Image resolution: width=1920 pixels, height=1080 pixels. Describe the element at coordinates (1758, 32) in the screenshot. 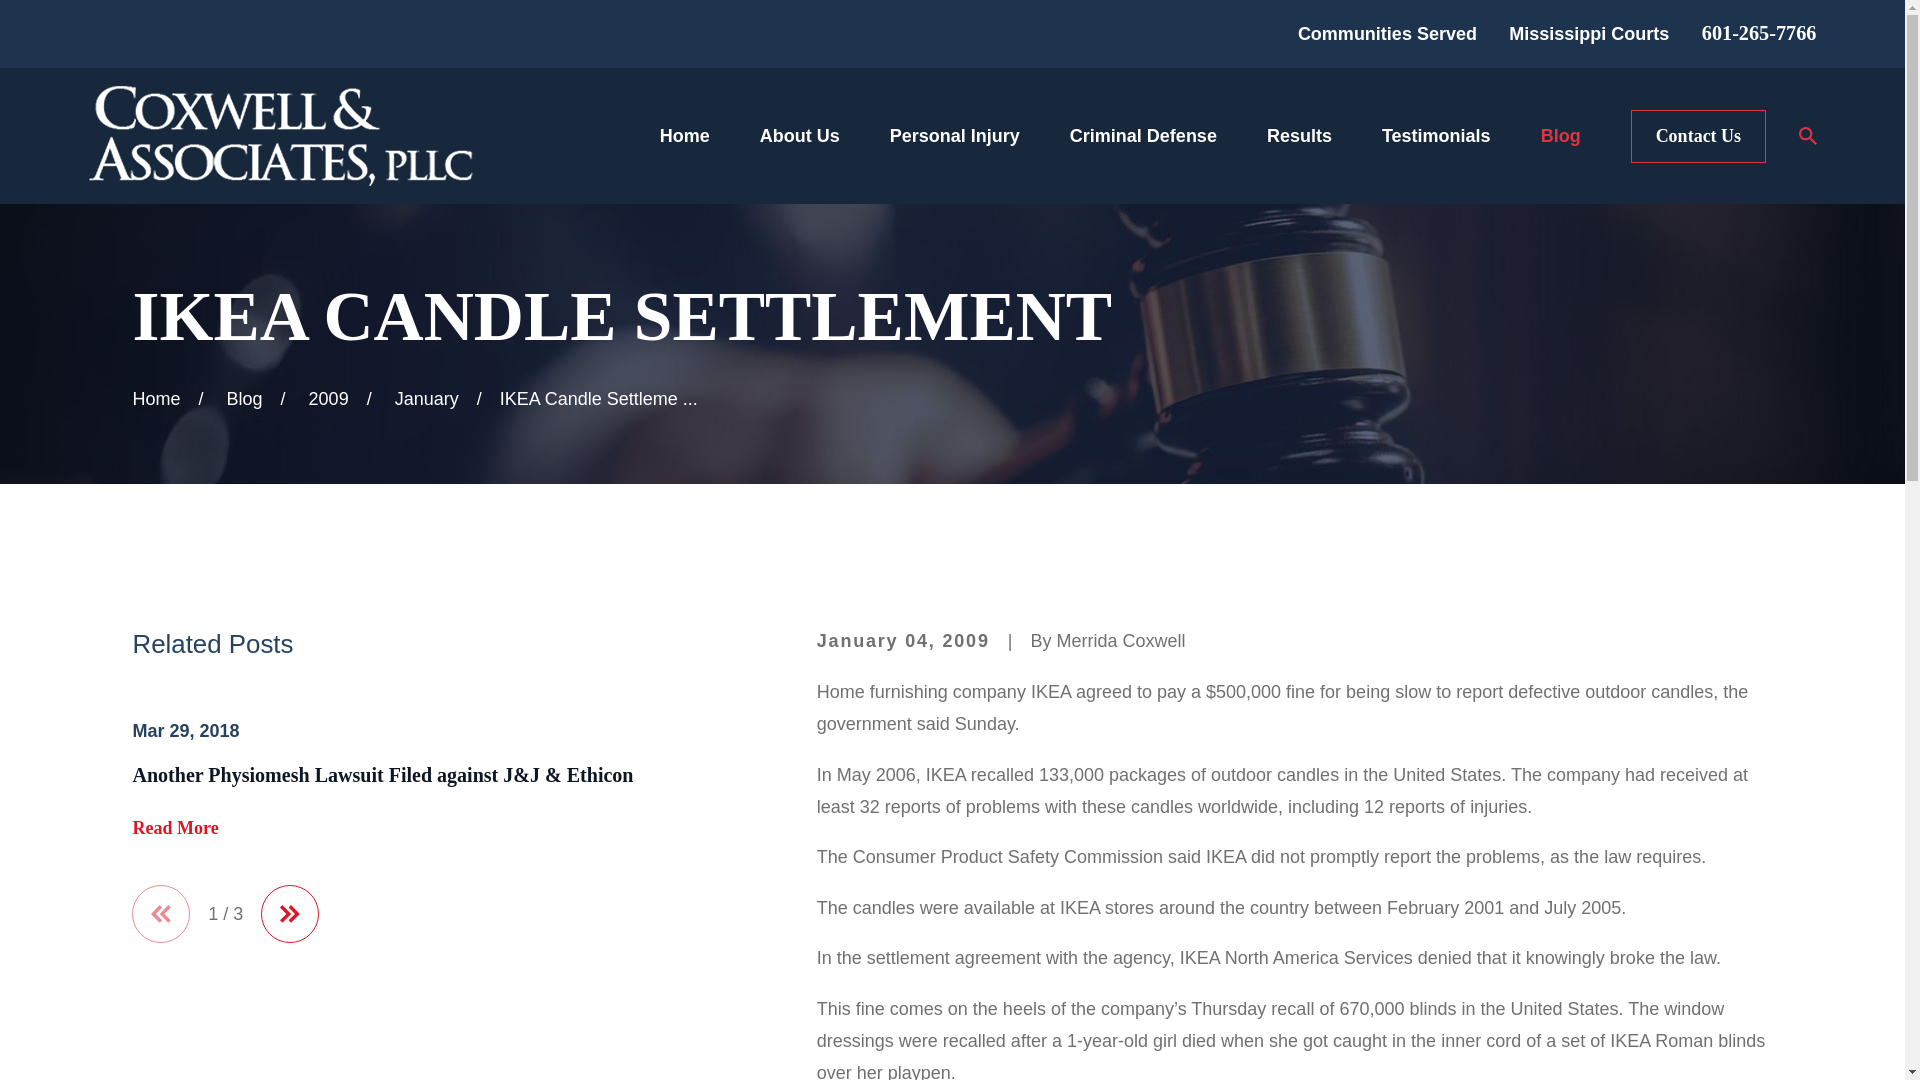

I see `601-265-7766` at that location.